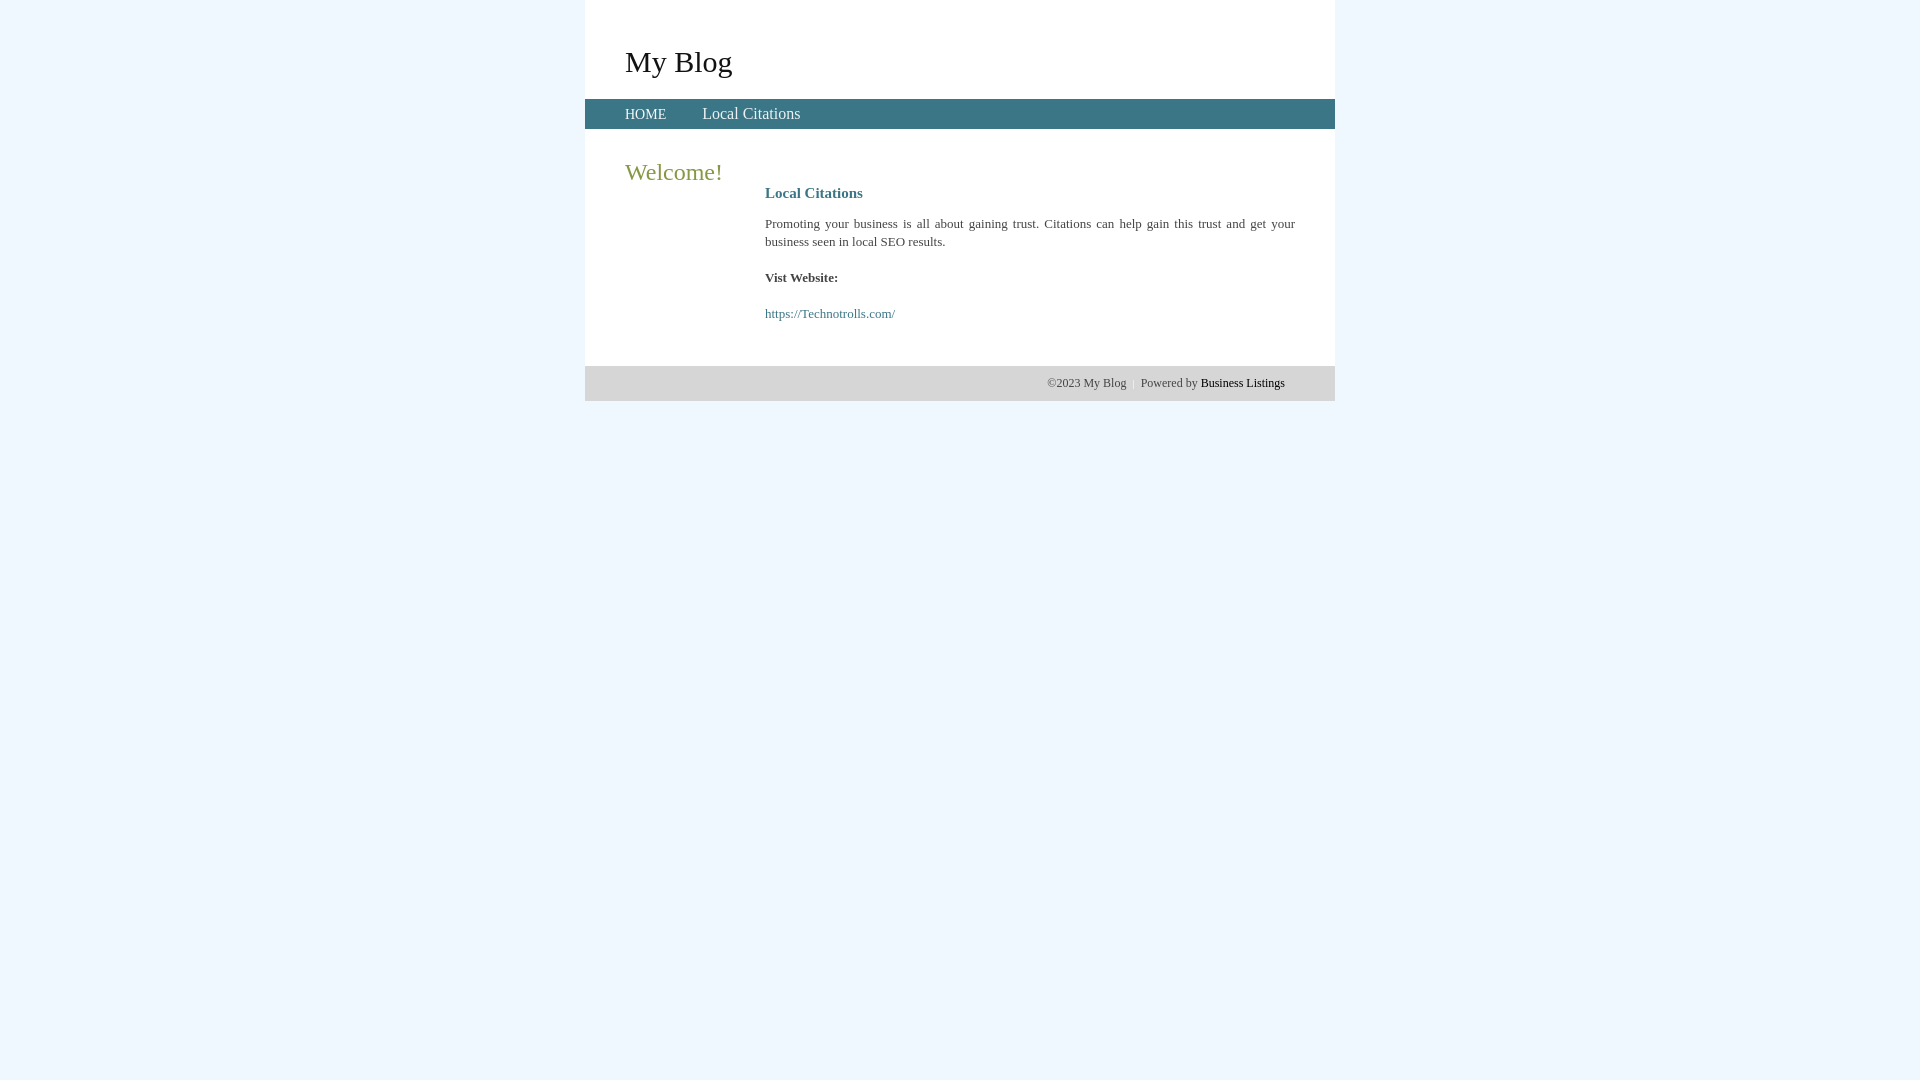 The height and width of the screenshot is (1080, 1920). Describe the element at coordinates (646, 114) in the screenshot. I see `HOME` at that location.